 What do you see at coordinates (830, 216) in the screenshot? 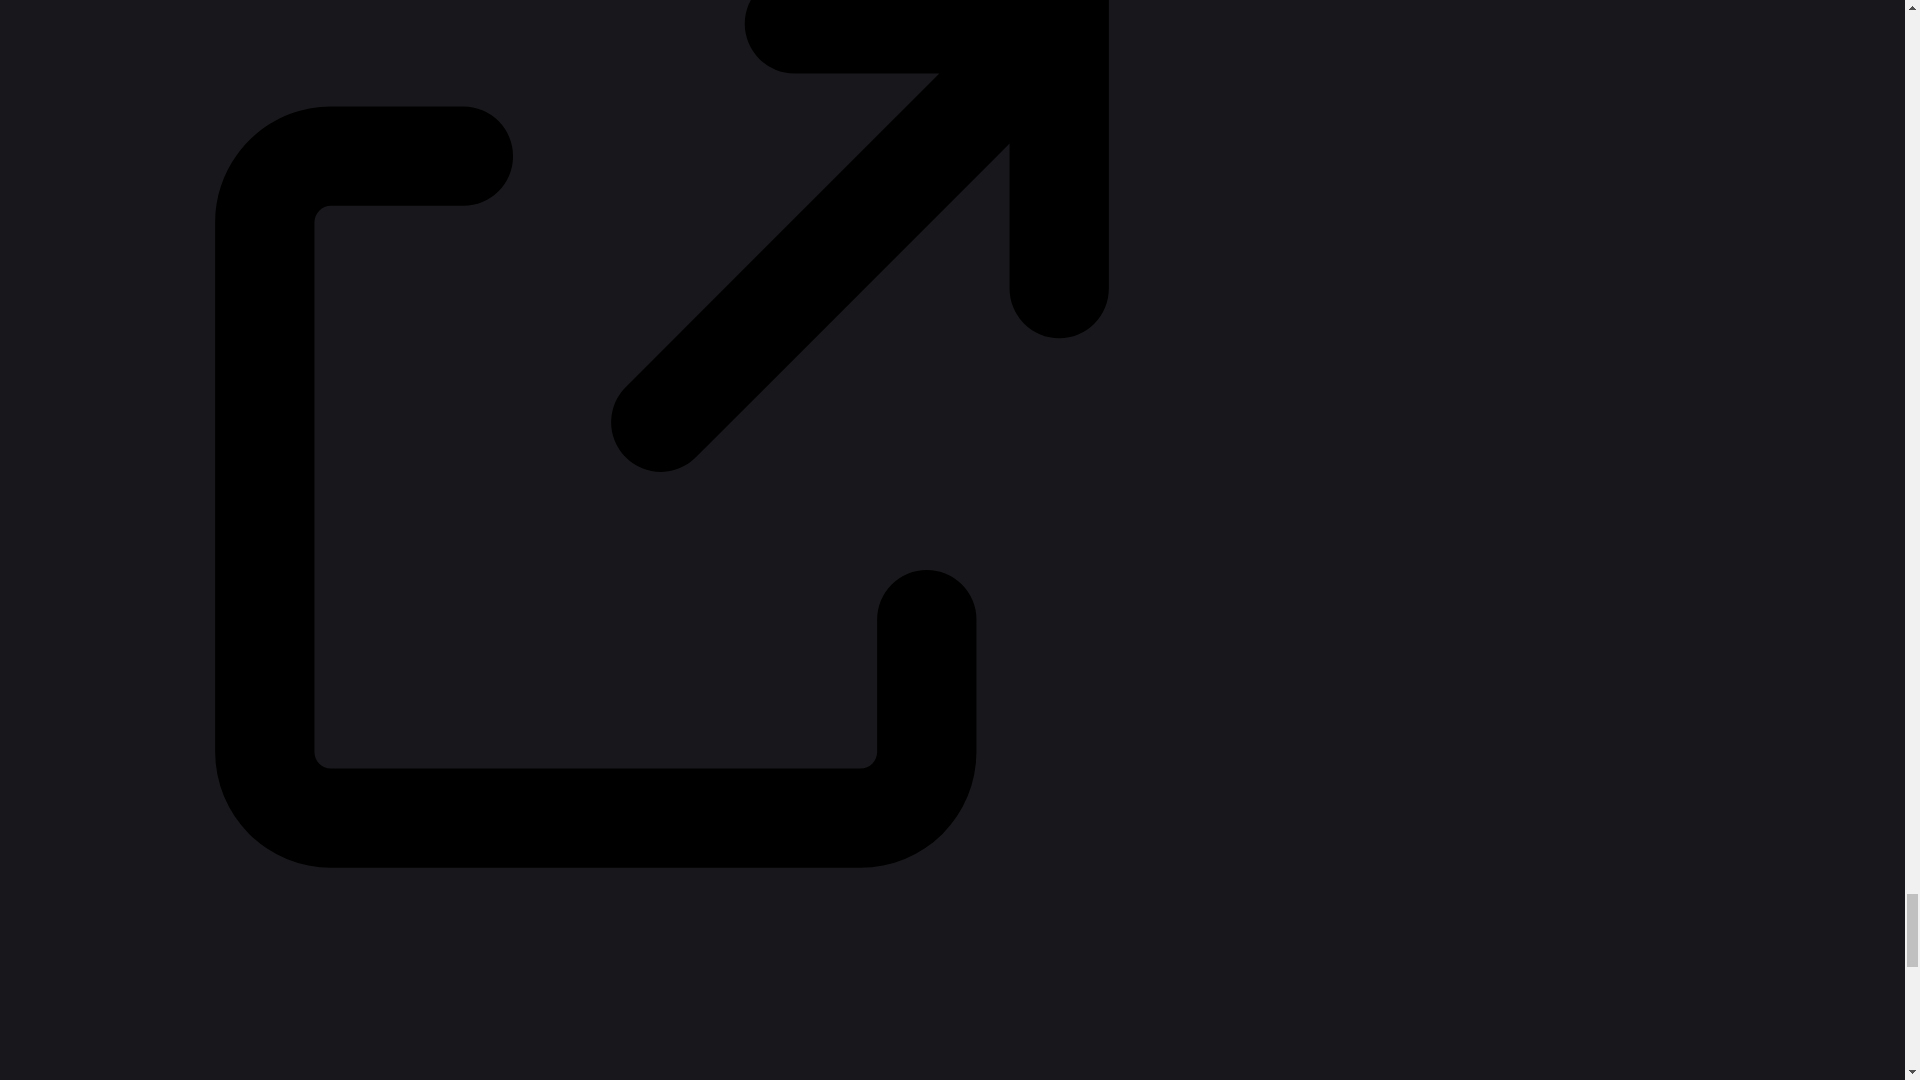
I see `How to select all characters on begin play` at bounding box center [830, 216].